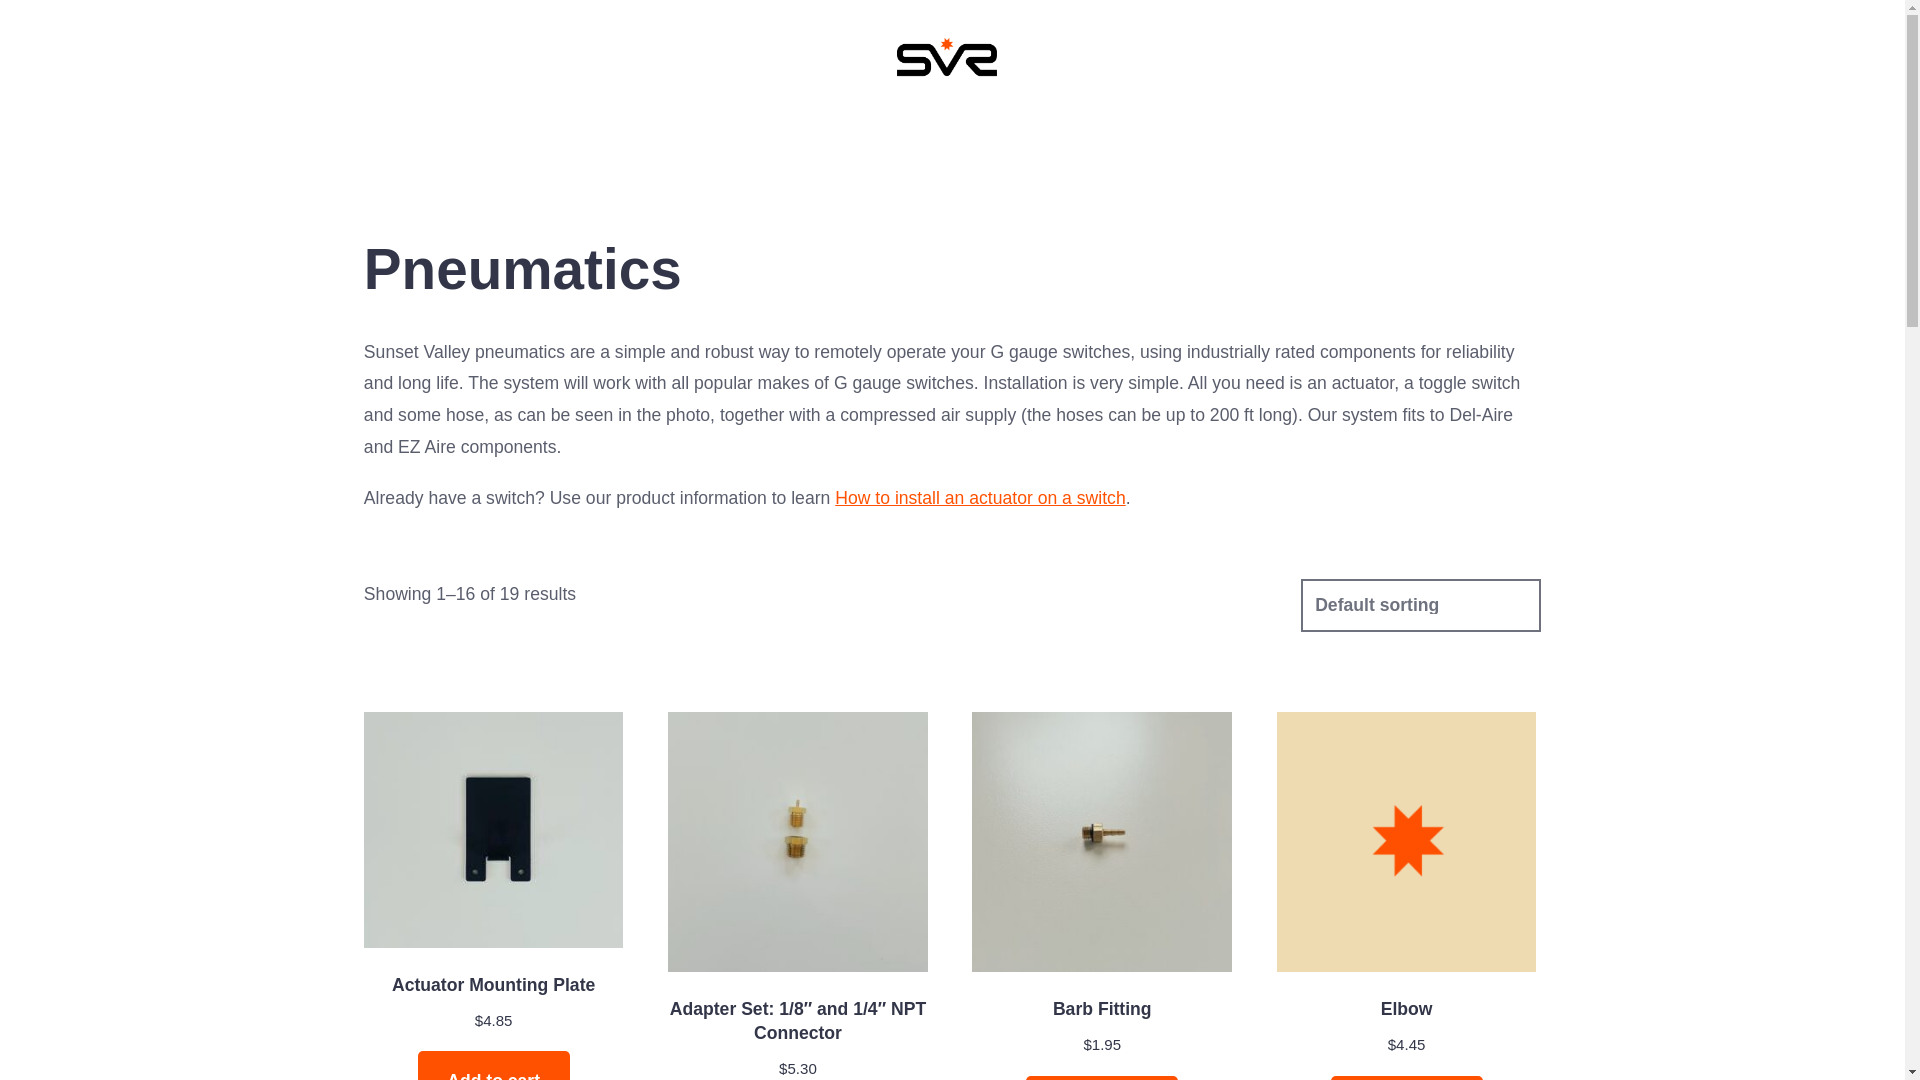 The image size is (1920, 1080). What do you see at coordinates (1102, 1078) in the screenshot?
I see `Add to cart` at bounding box center [1102, 1078].